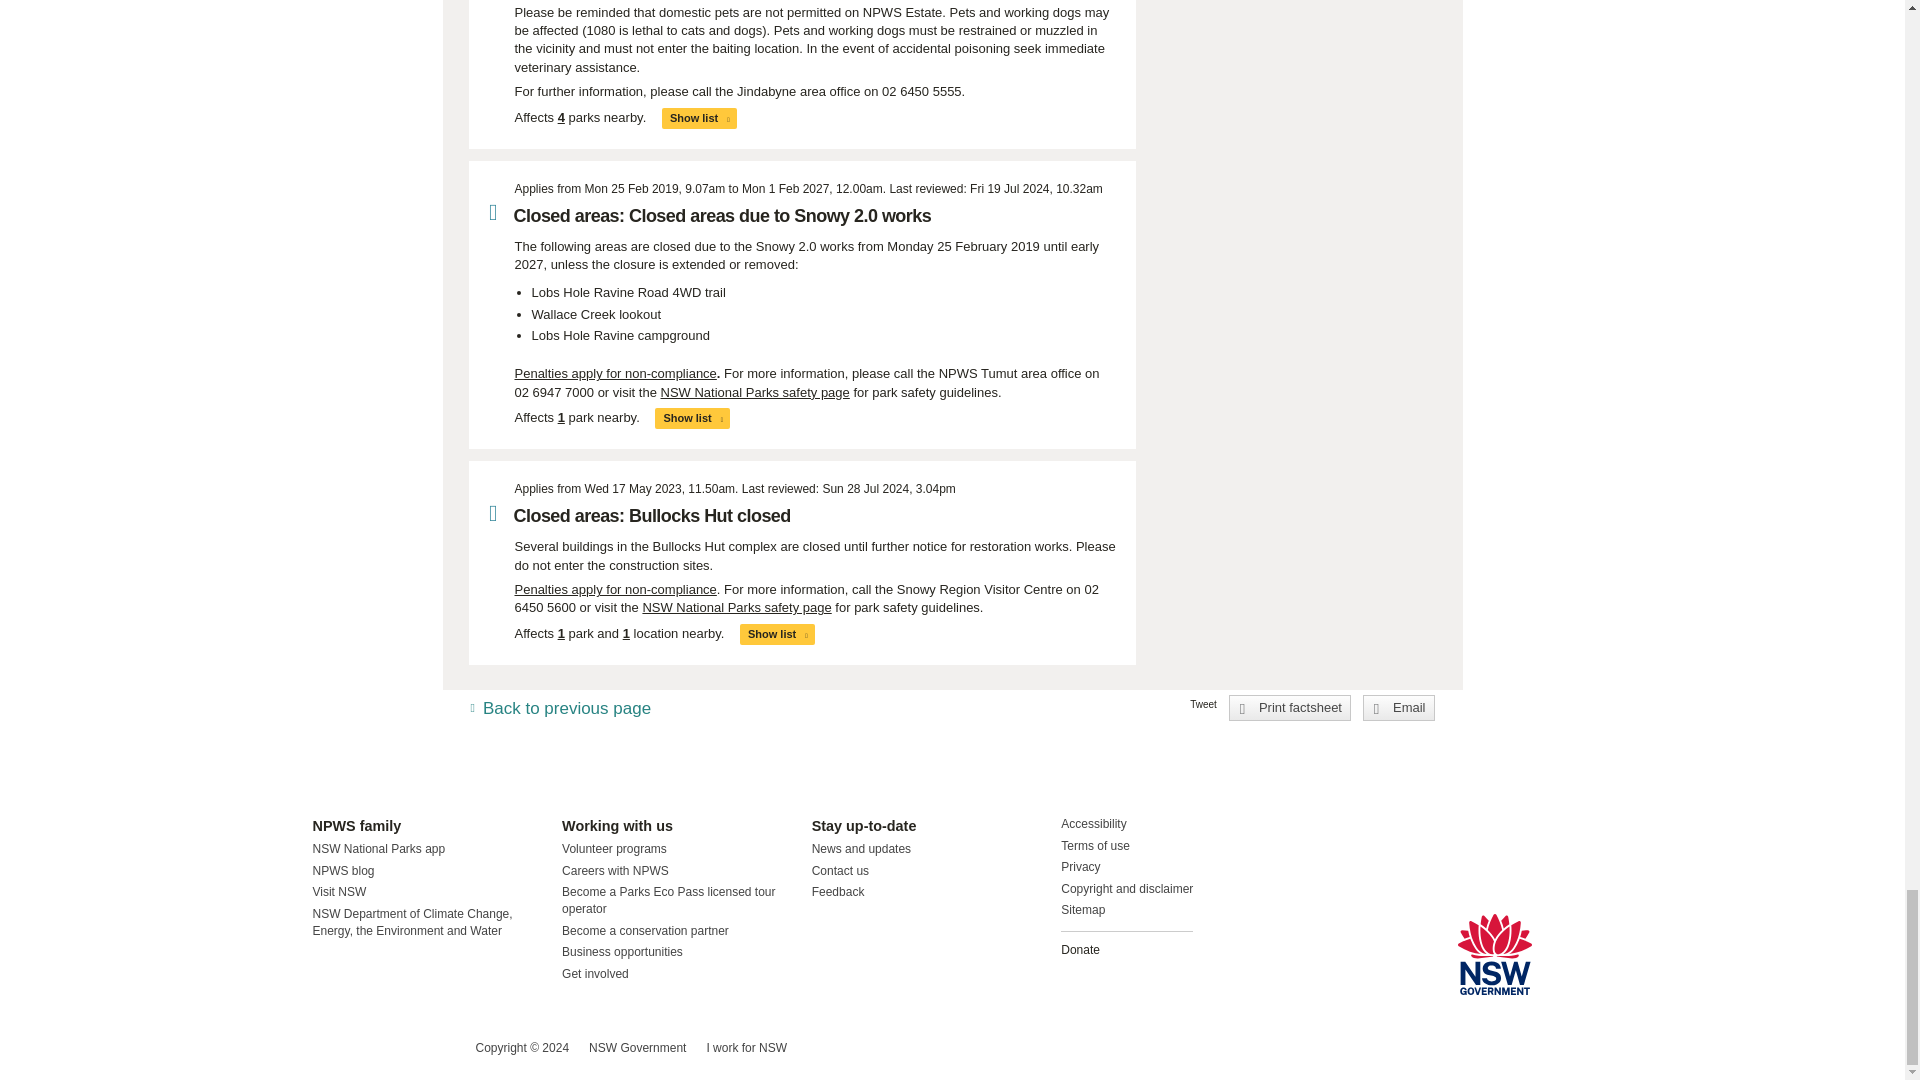  What do you see at coordinates (1494, 954) in the screenshot?
I see `New South Wales Government` at bounding box center [1494, 954].